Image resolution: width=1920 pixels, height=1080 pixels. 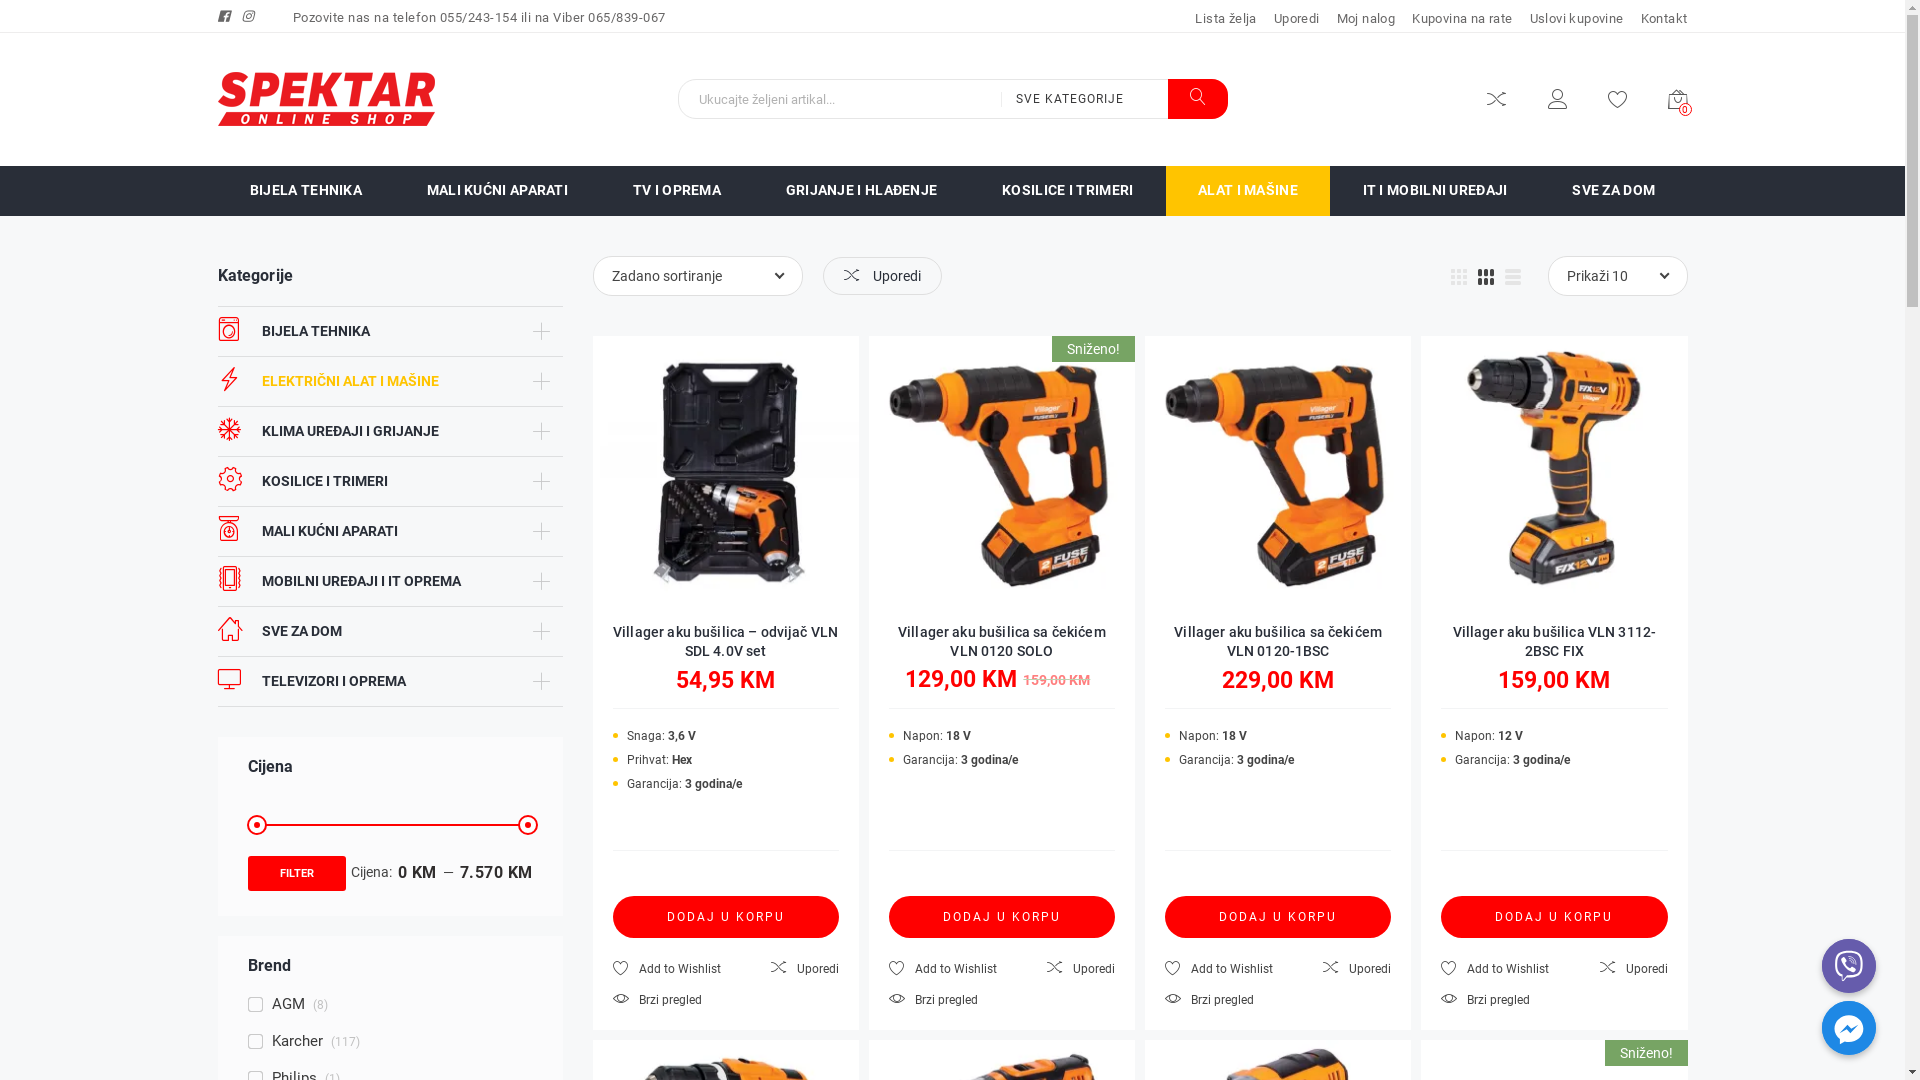 What do you see at coordinates (276, 1004) in the screenshot?
I see `AGM` at bounding box center [276, 1004].